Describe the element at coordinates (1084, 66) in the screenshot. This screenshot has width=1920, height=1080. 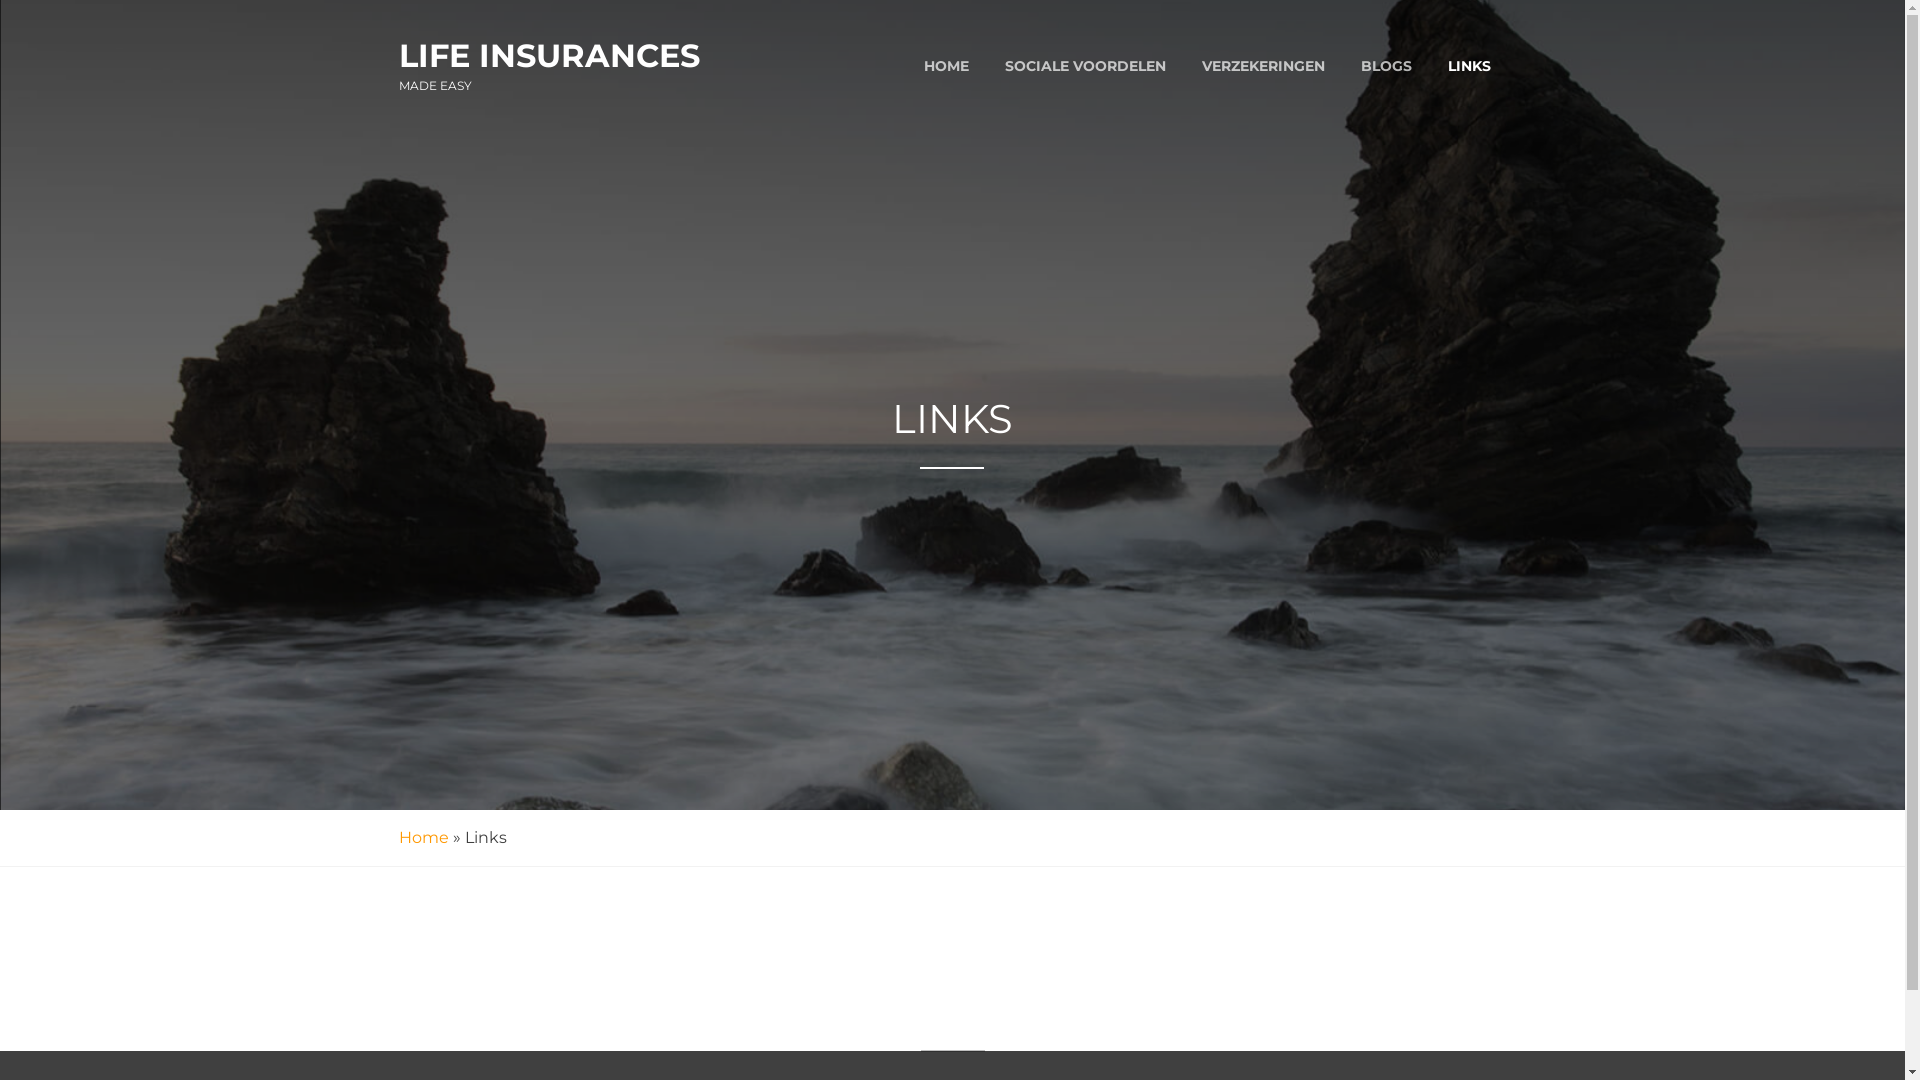
I see `SOCIALE VOORDELEN` at that location.